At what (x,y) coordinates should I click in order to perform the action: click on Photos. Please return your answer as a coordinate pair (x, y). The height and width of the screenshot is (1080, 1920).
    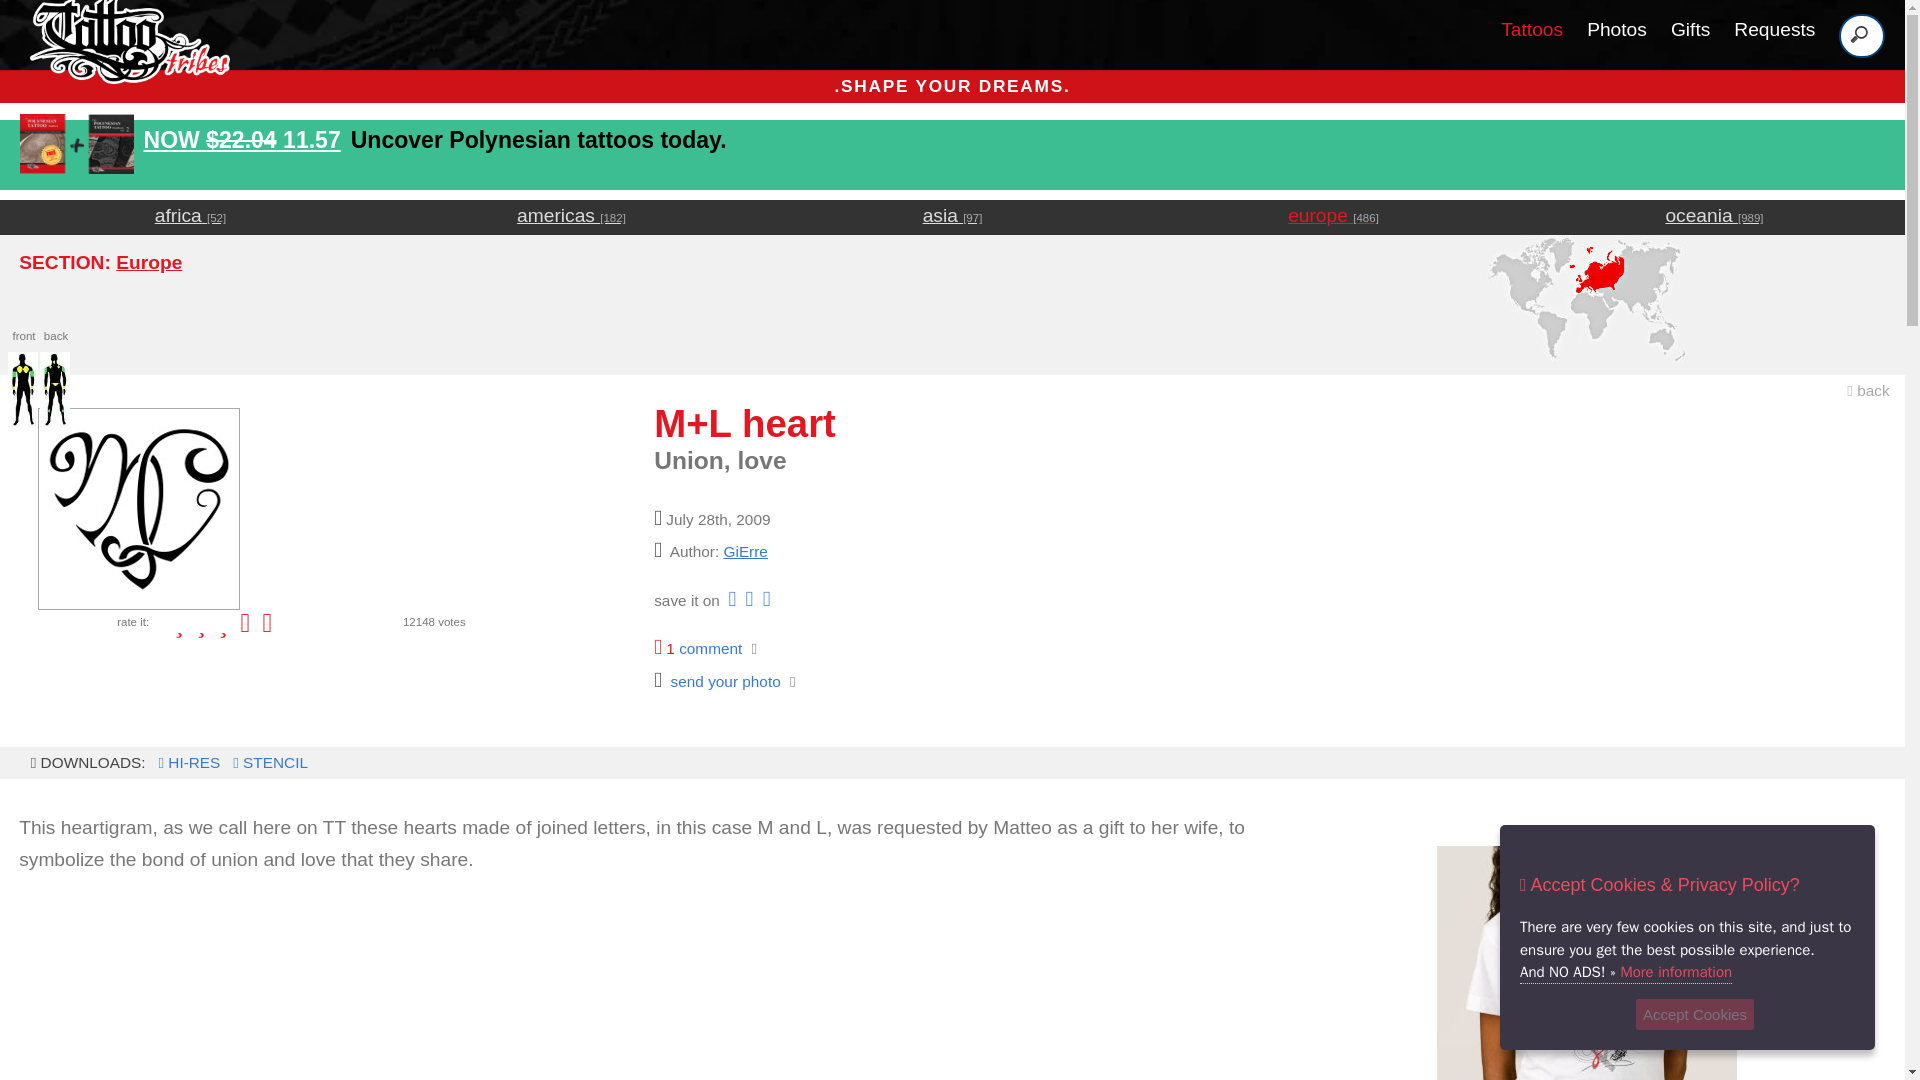
    Looking at the image, I should click on (148, 262).